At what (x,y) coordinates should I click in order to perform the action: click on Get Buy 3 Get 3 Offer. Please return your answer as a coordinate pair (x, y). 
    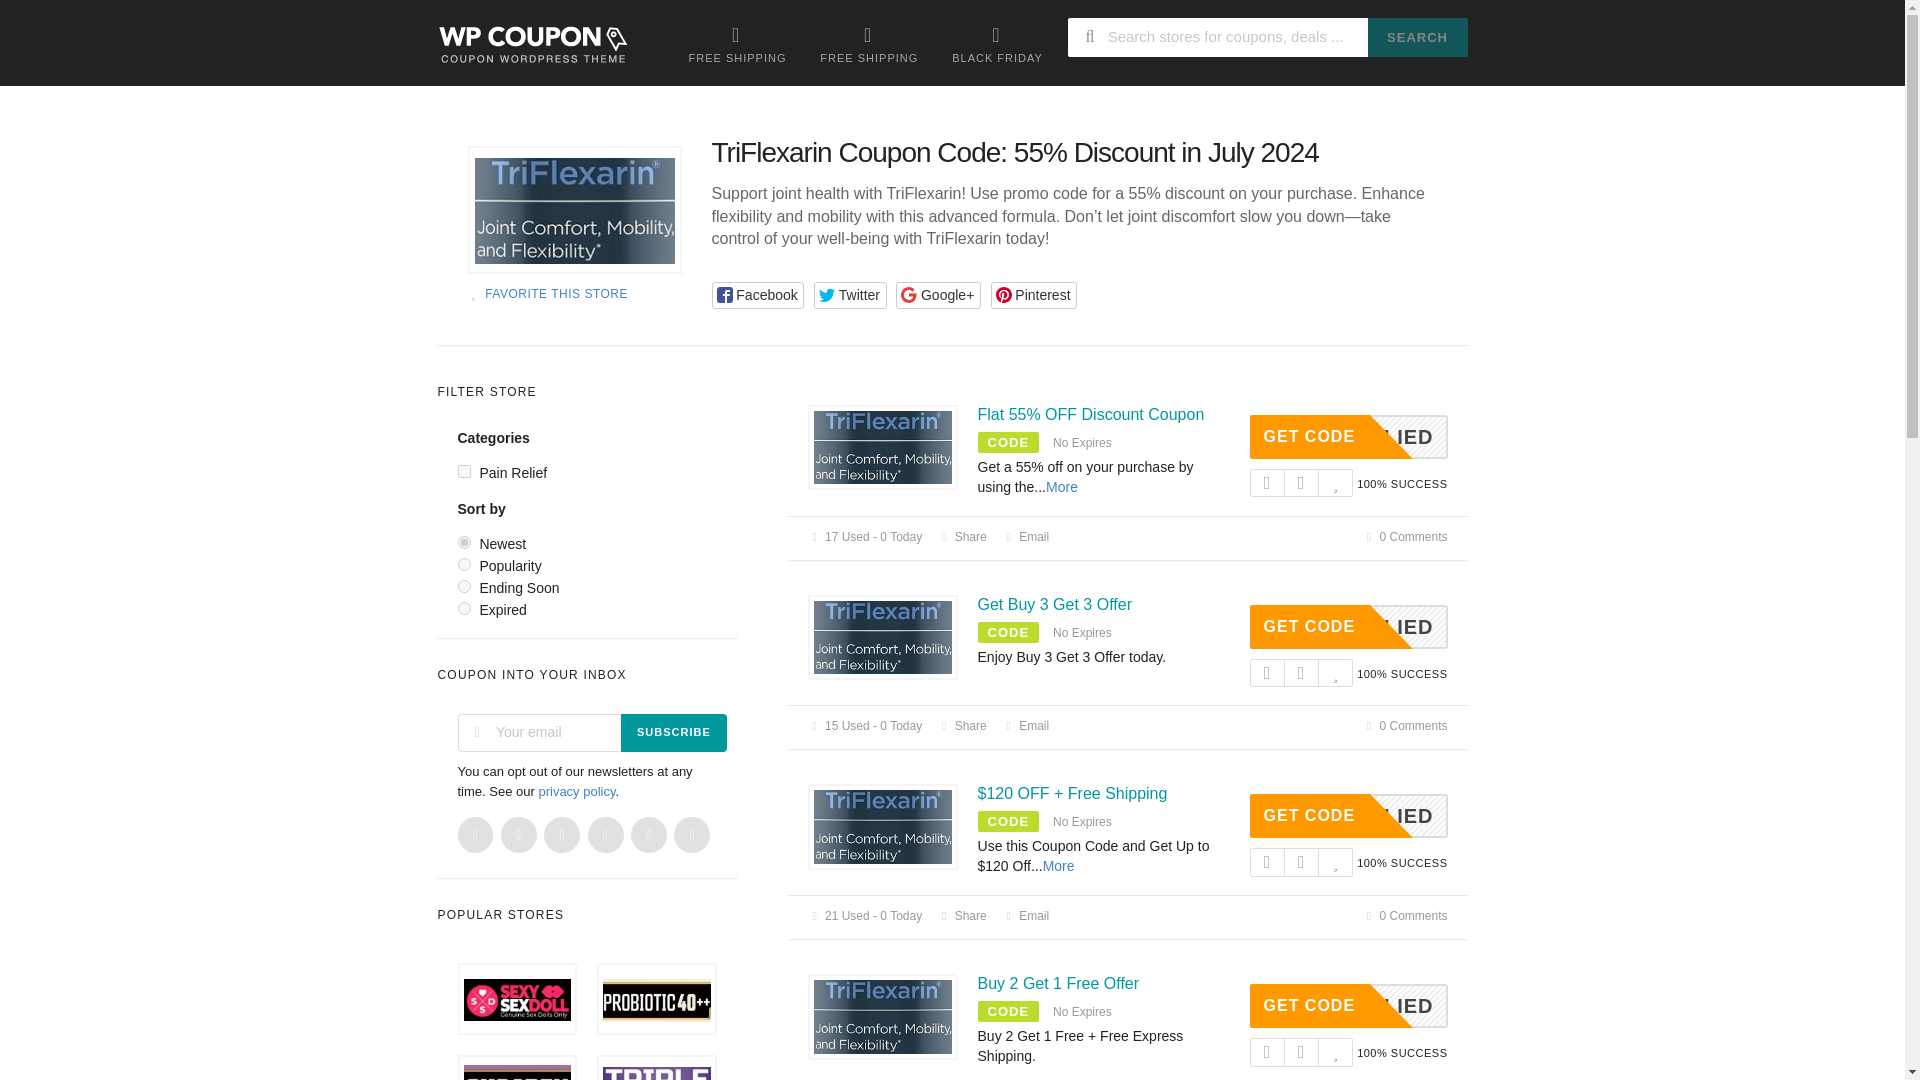
    Looking at the image, I should click on (1054, 604).